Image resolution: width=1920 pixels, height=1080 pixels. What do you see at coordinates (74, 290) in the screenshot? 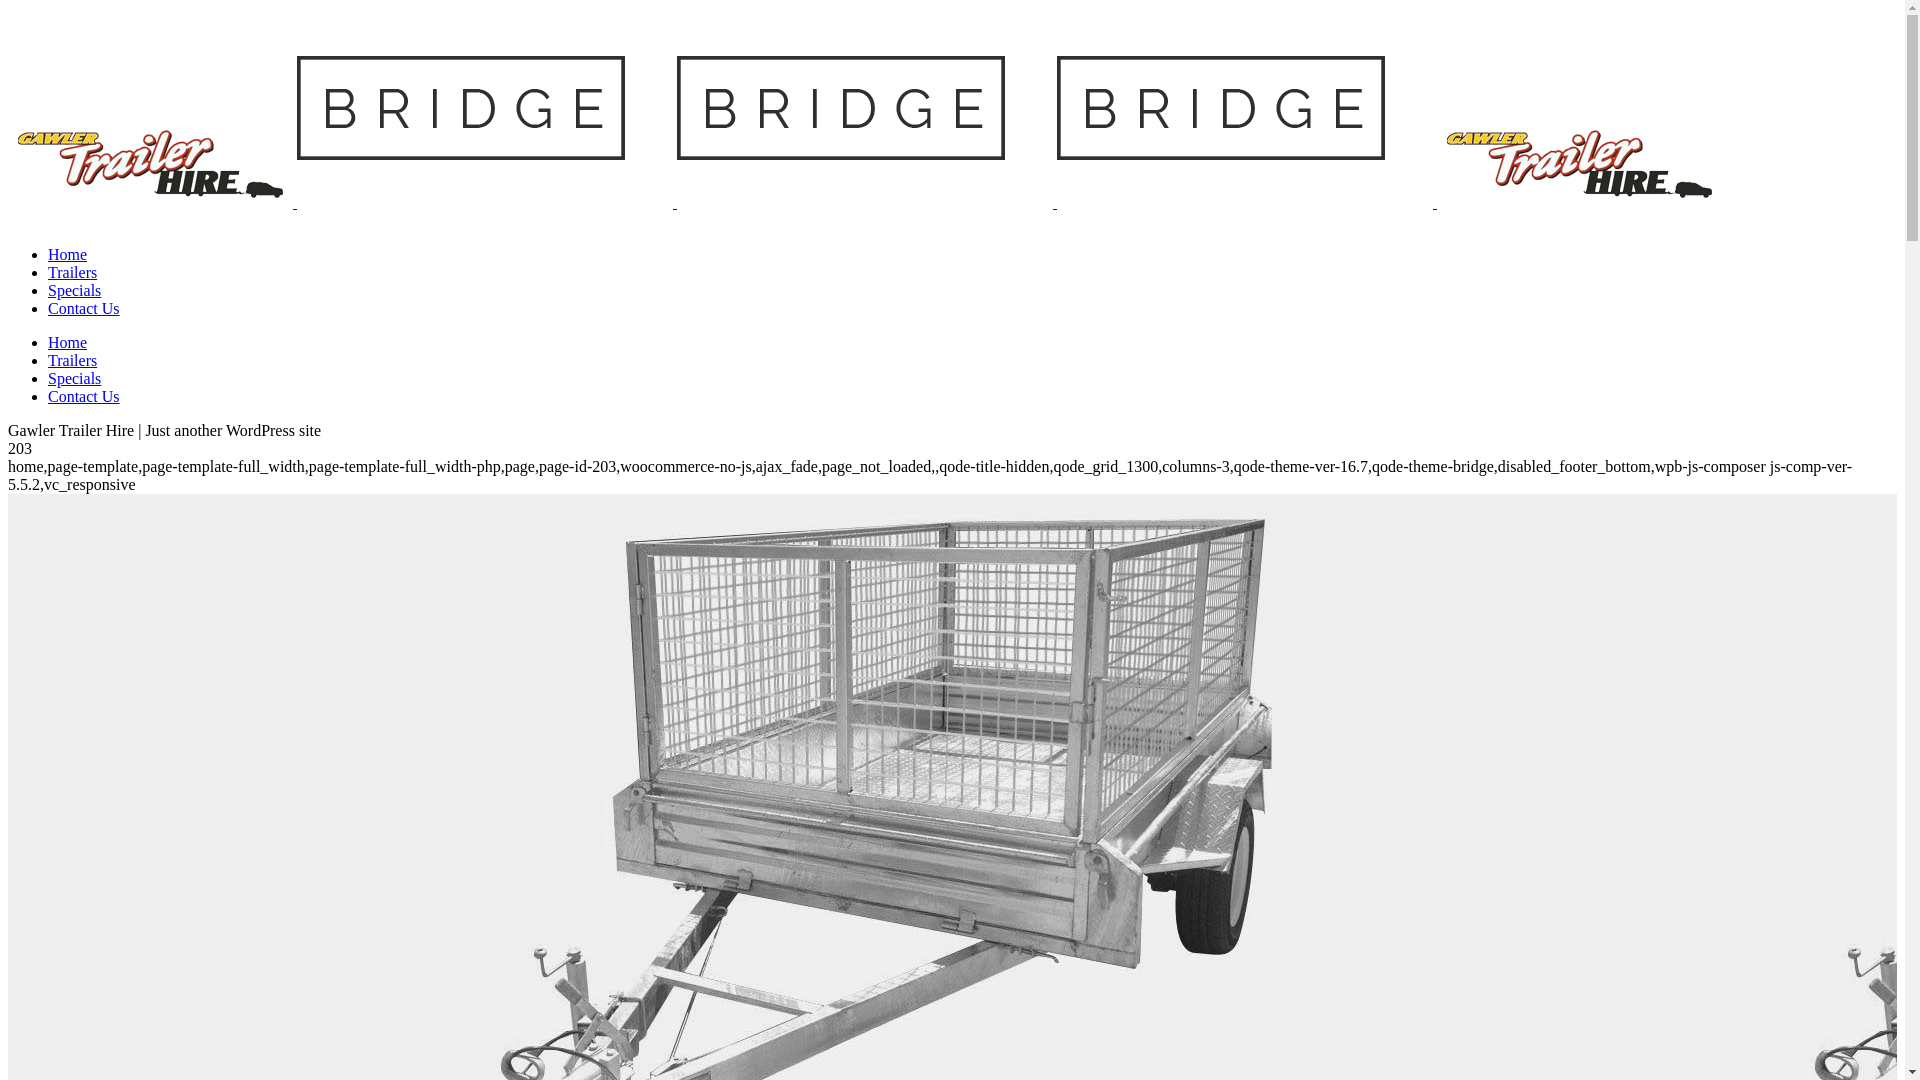
I see `Specials` at bounding box center [74, 290].